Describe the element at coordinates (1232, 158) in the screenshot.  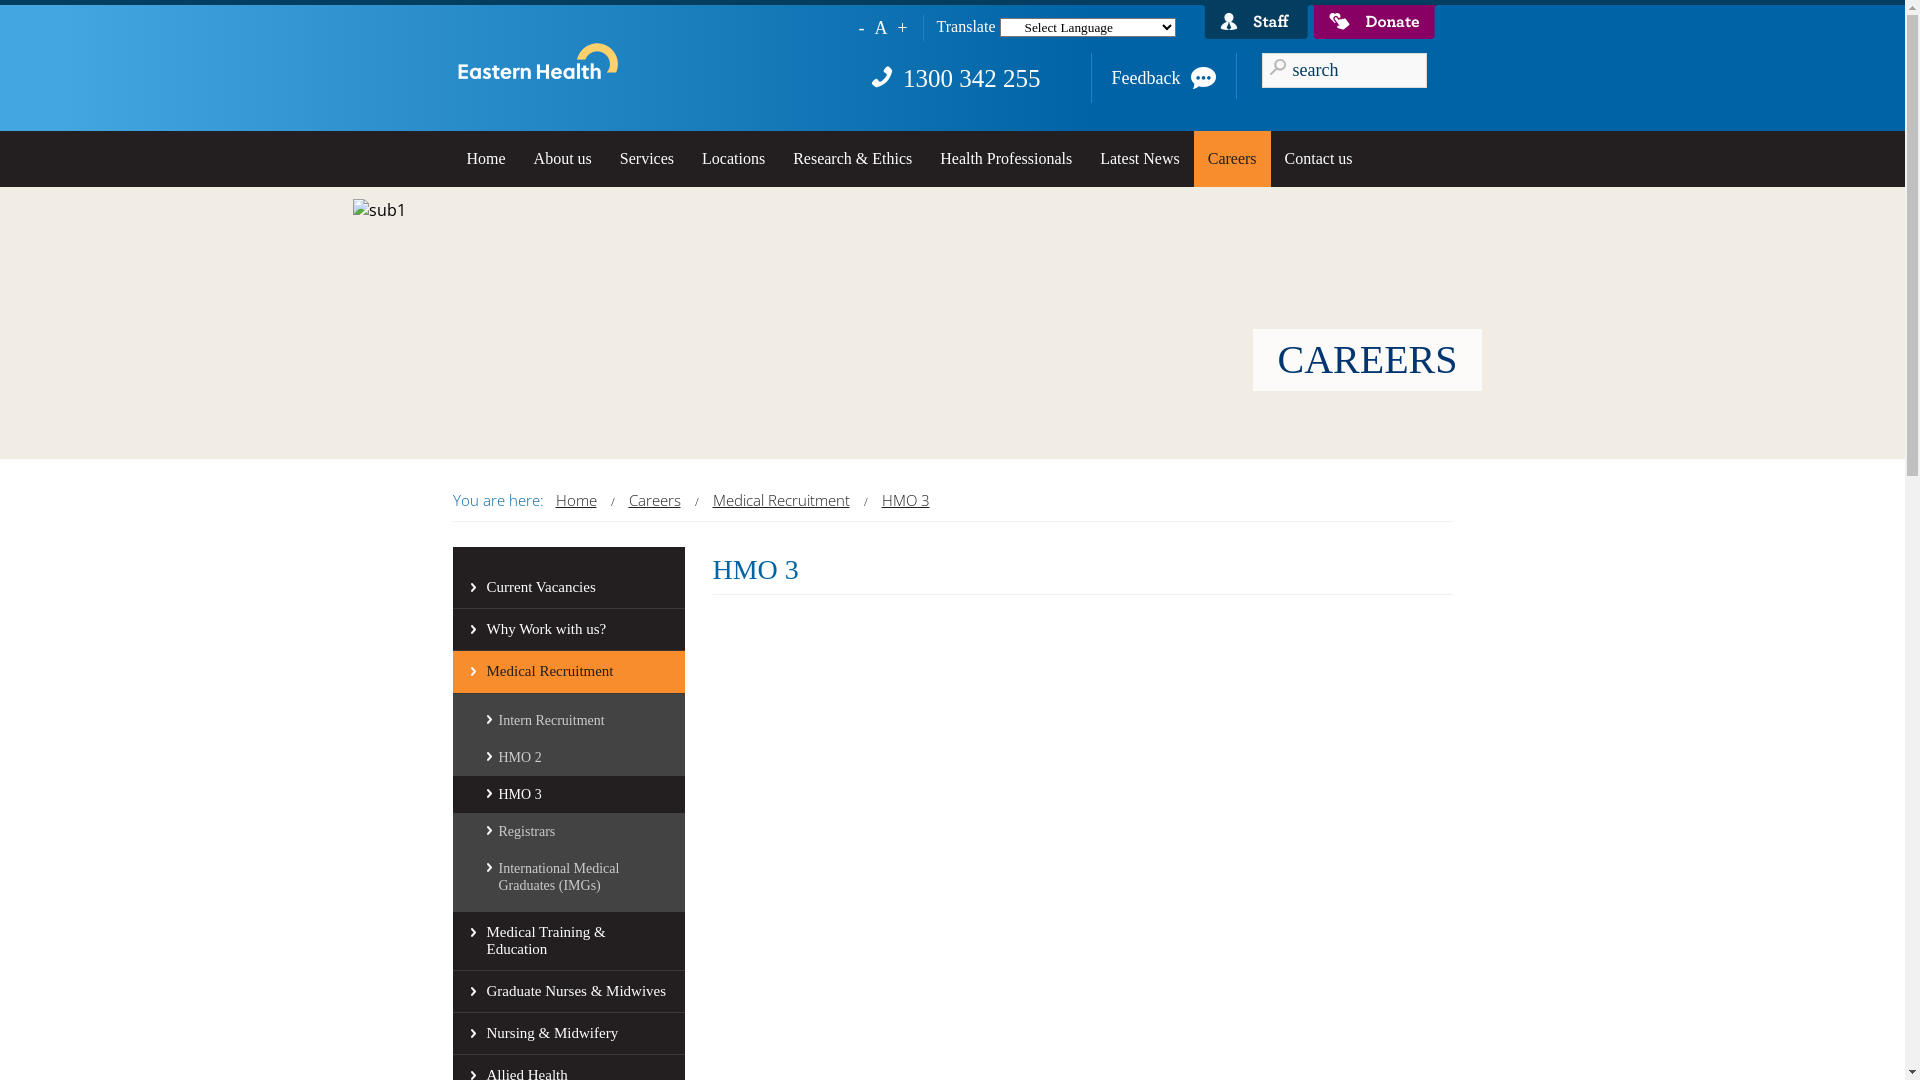
I see `Careers` at that location.